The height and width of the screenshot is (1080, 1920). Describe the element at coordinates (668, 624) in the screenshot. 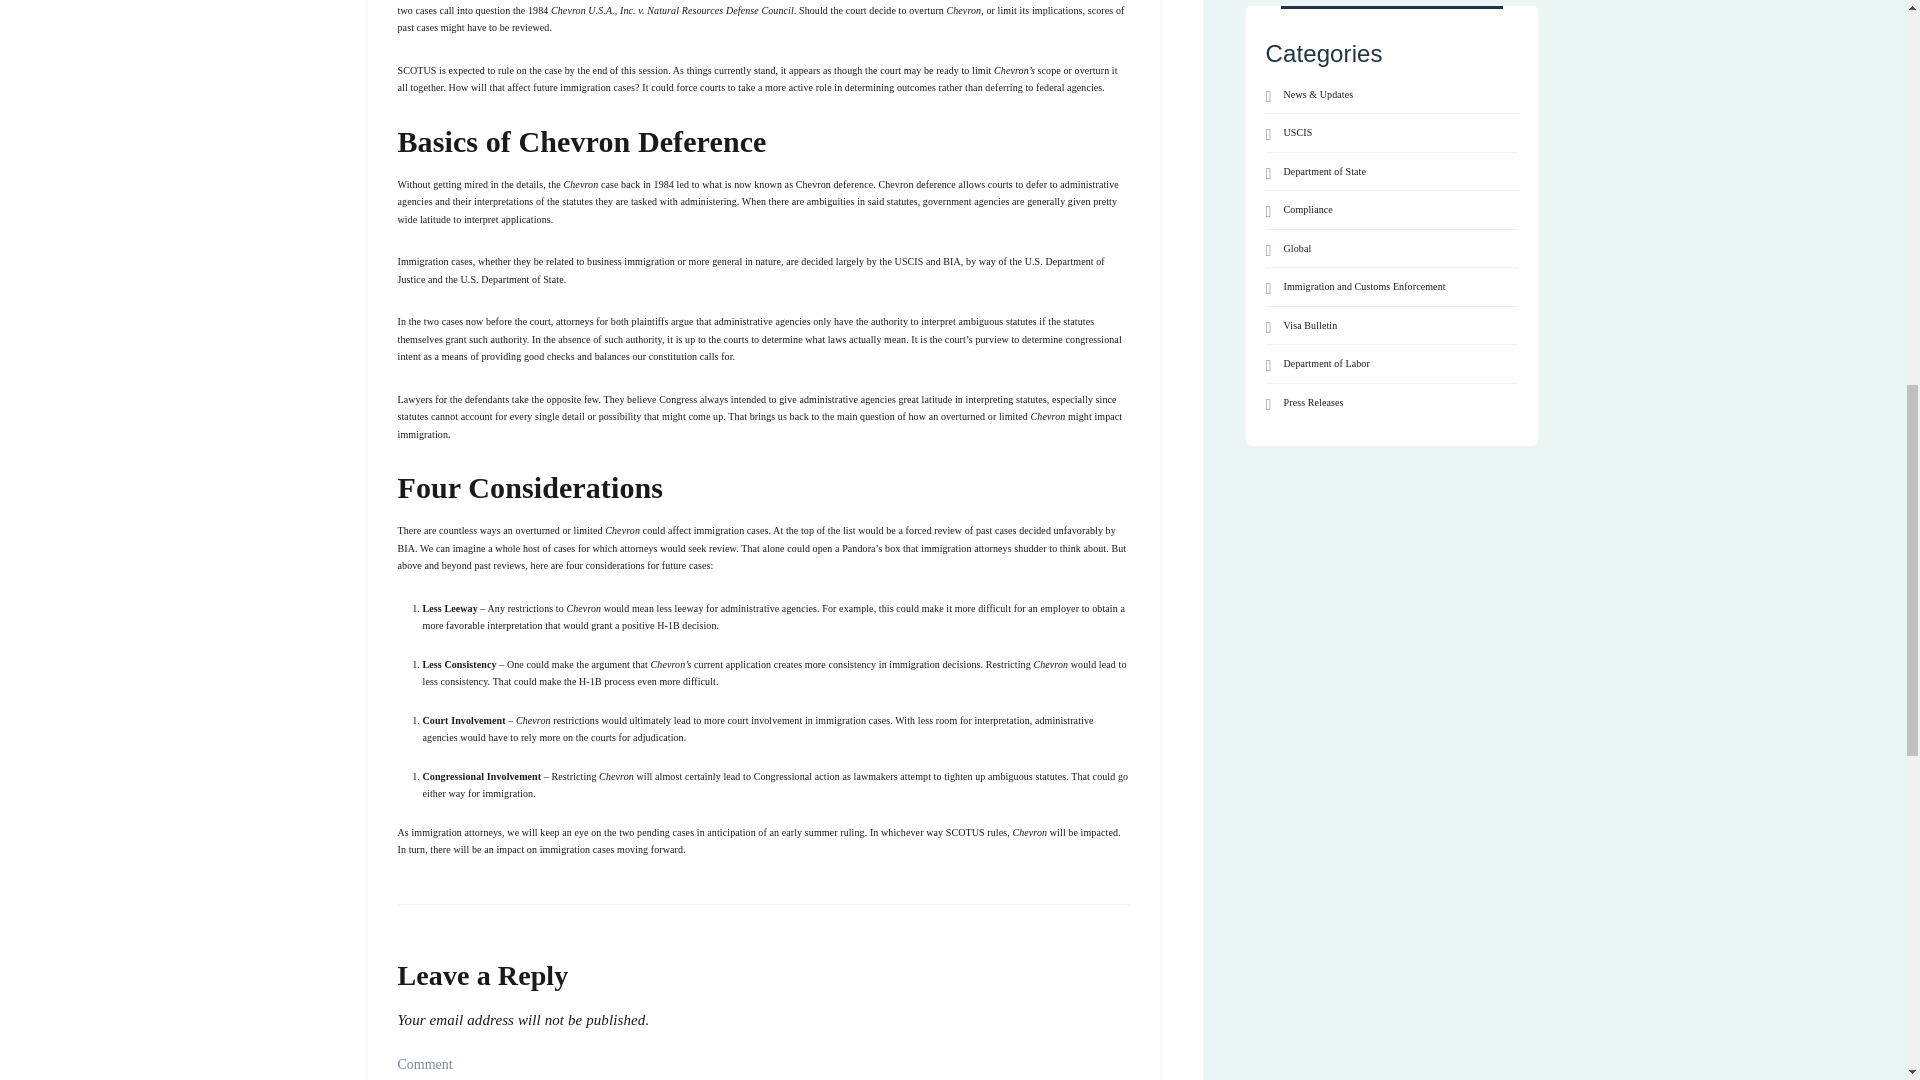

I see `H-1B` at that location.